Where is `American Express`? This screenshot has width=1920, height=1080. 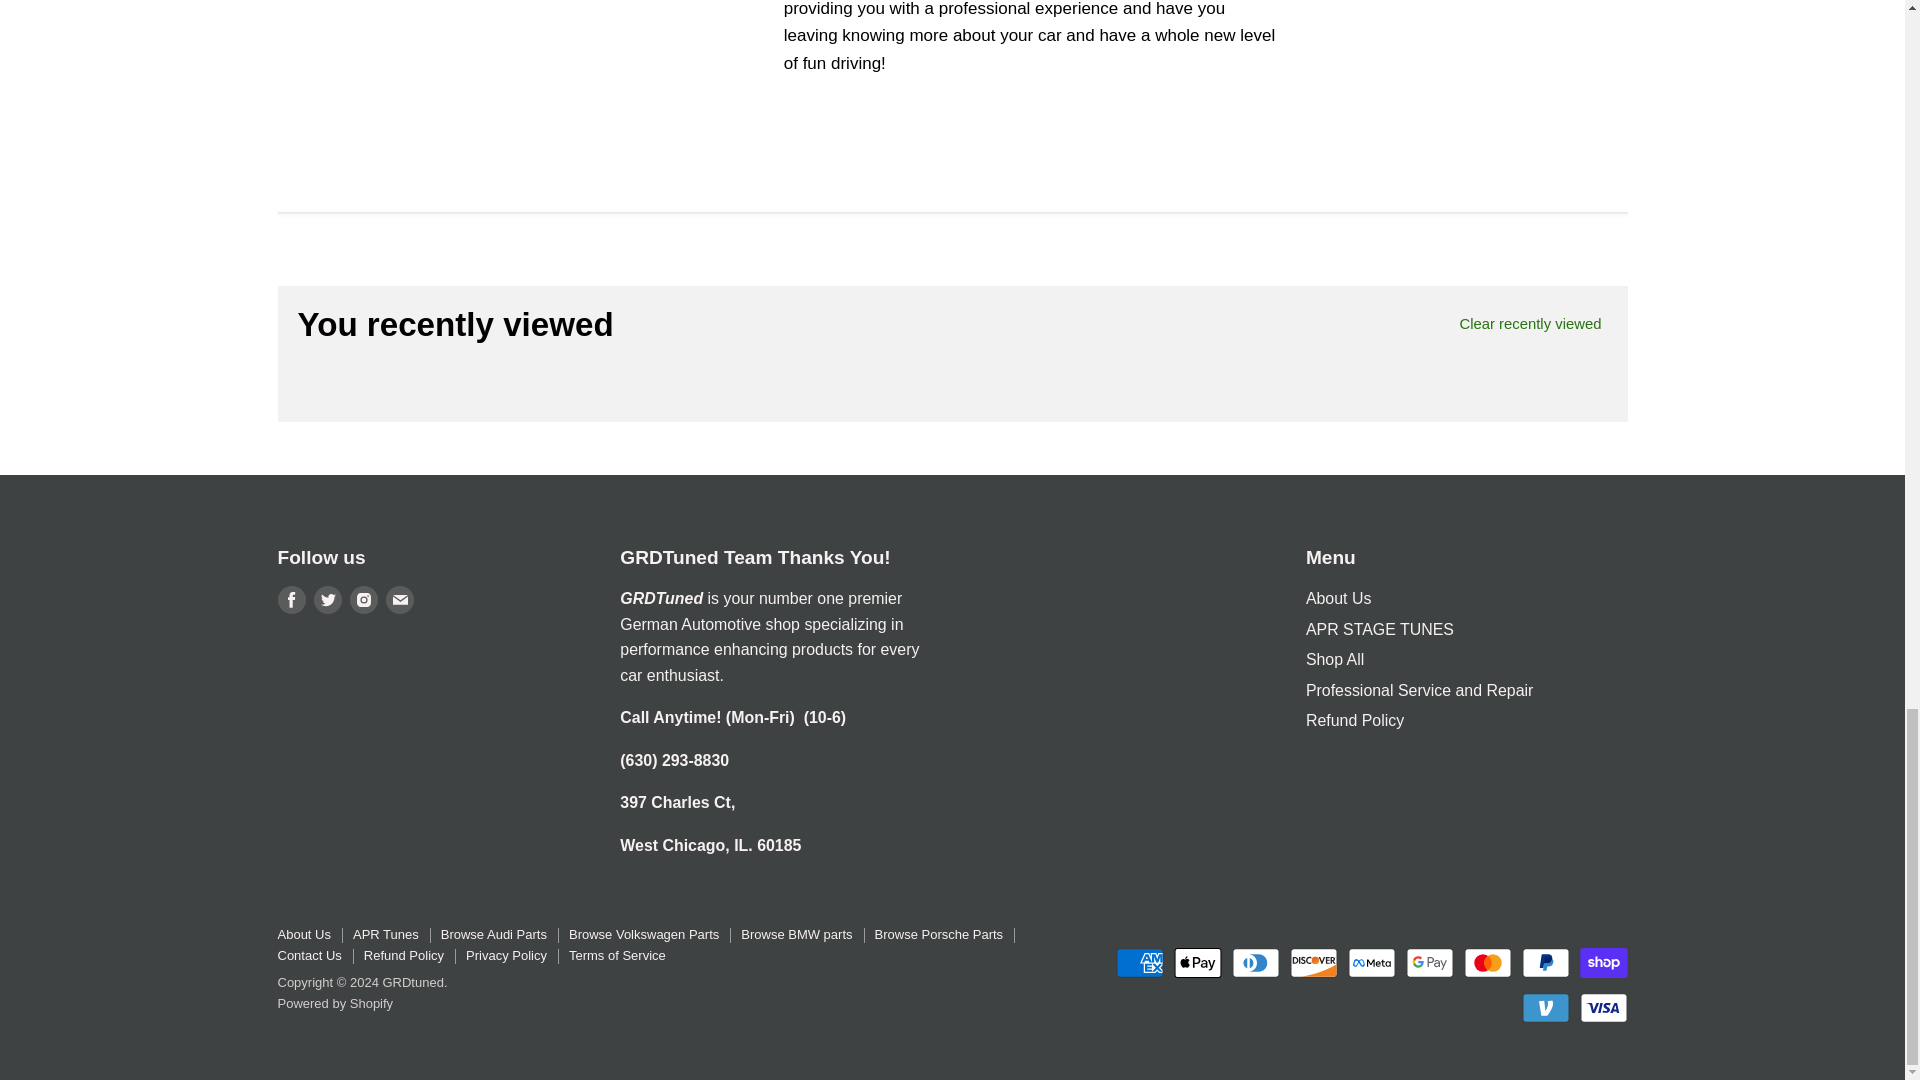 American Express is located at coordinates (1139, 963).